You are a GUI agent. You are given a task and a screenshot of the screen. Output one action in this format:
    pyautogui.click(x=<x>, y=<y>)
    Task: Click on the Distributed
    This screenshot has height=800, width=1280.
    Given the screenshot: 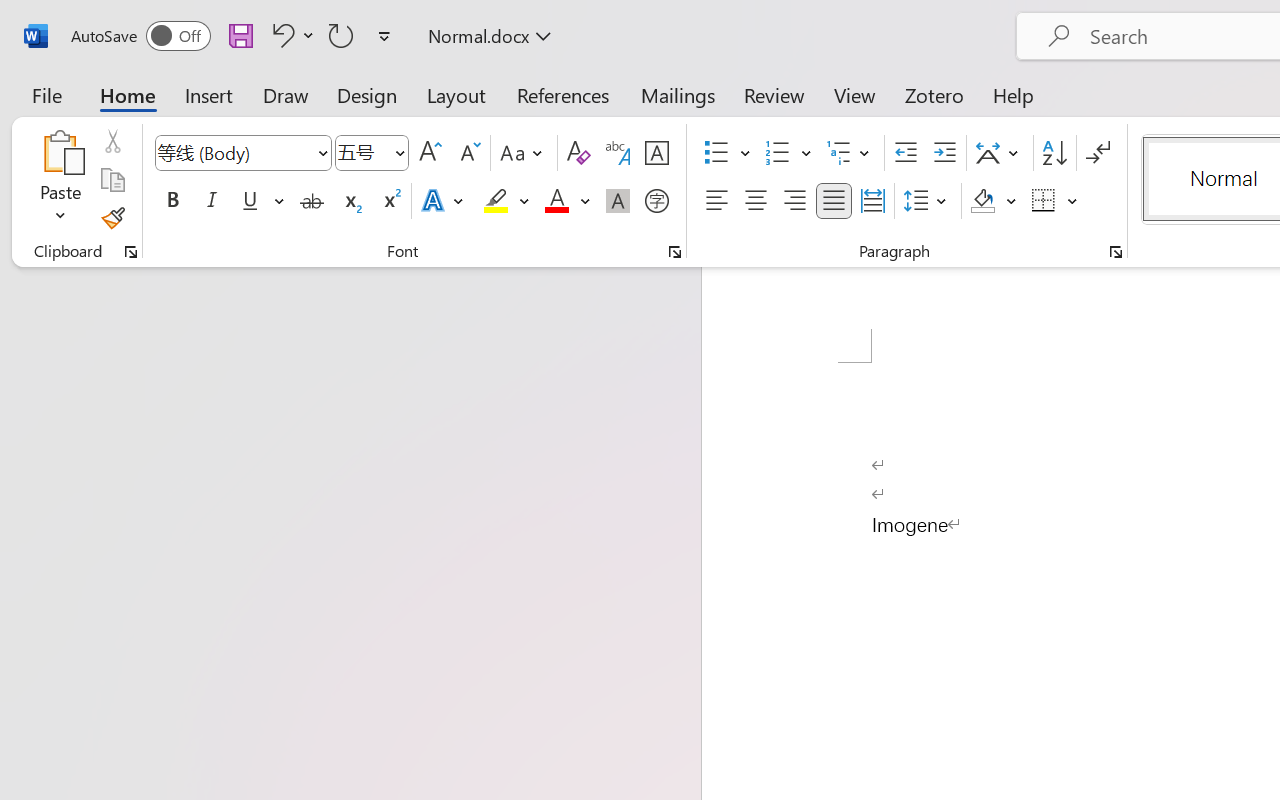 What is the action you would take?
    pyautogui.click(x=872, y=201)
    